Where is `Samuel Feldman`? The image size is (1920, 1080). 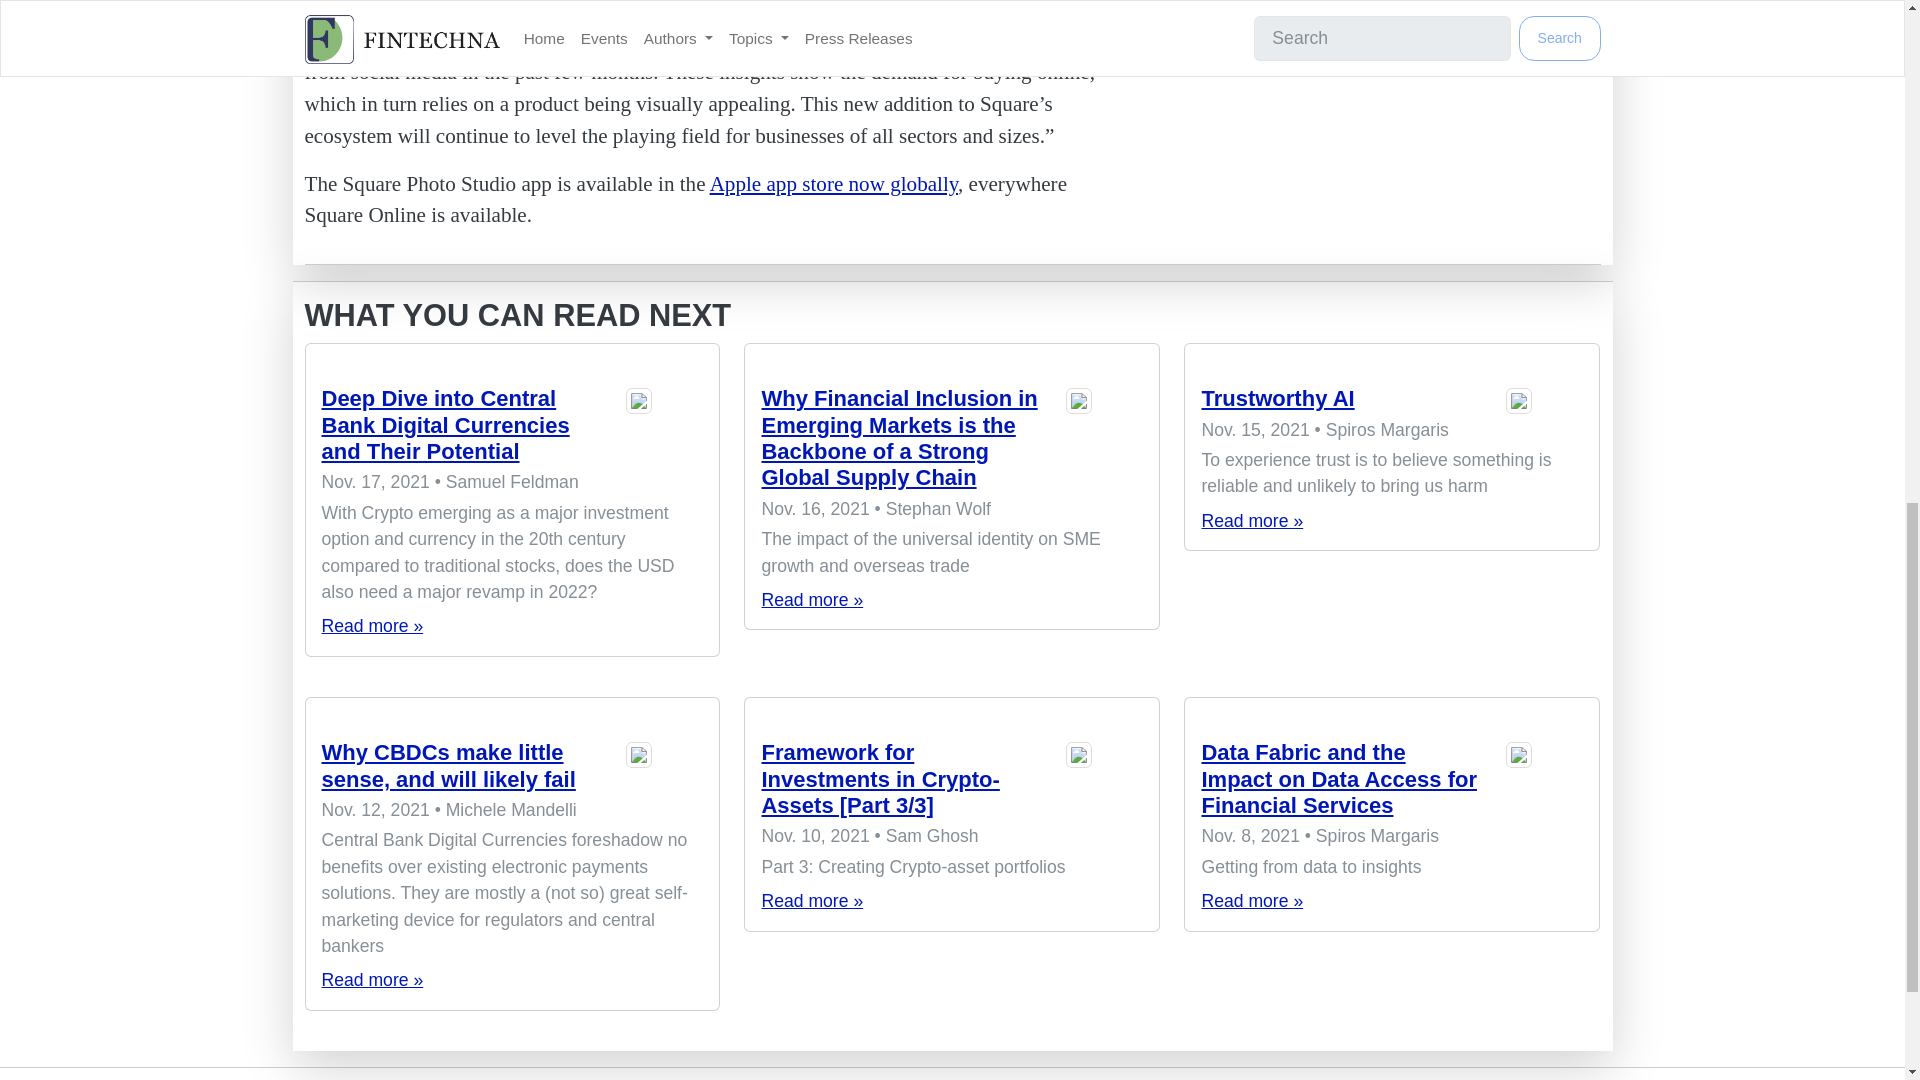 Samuel Feldman is located at coordinates (664, 429).